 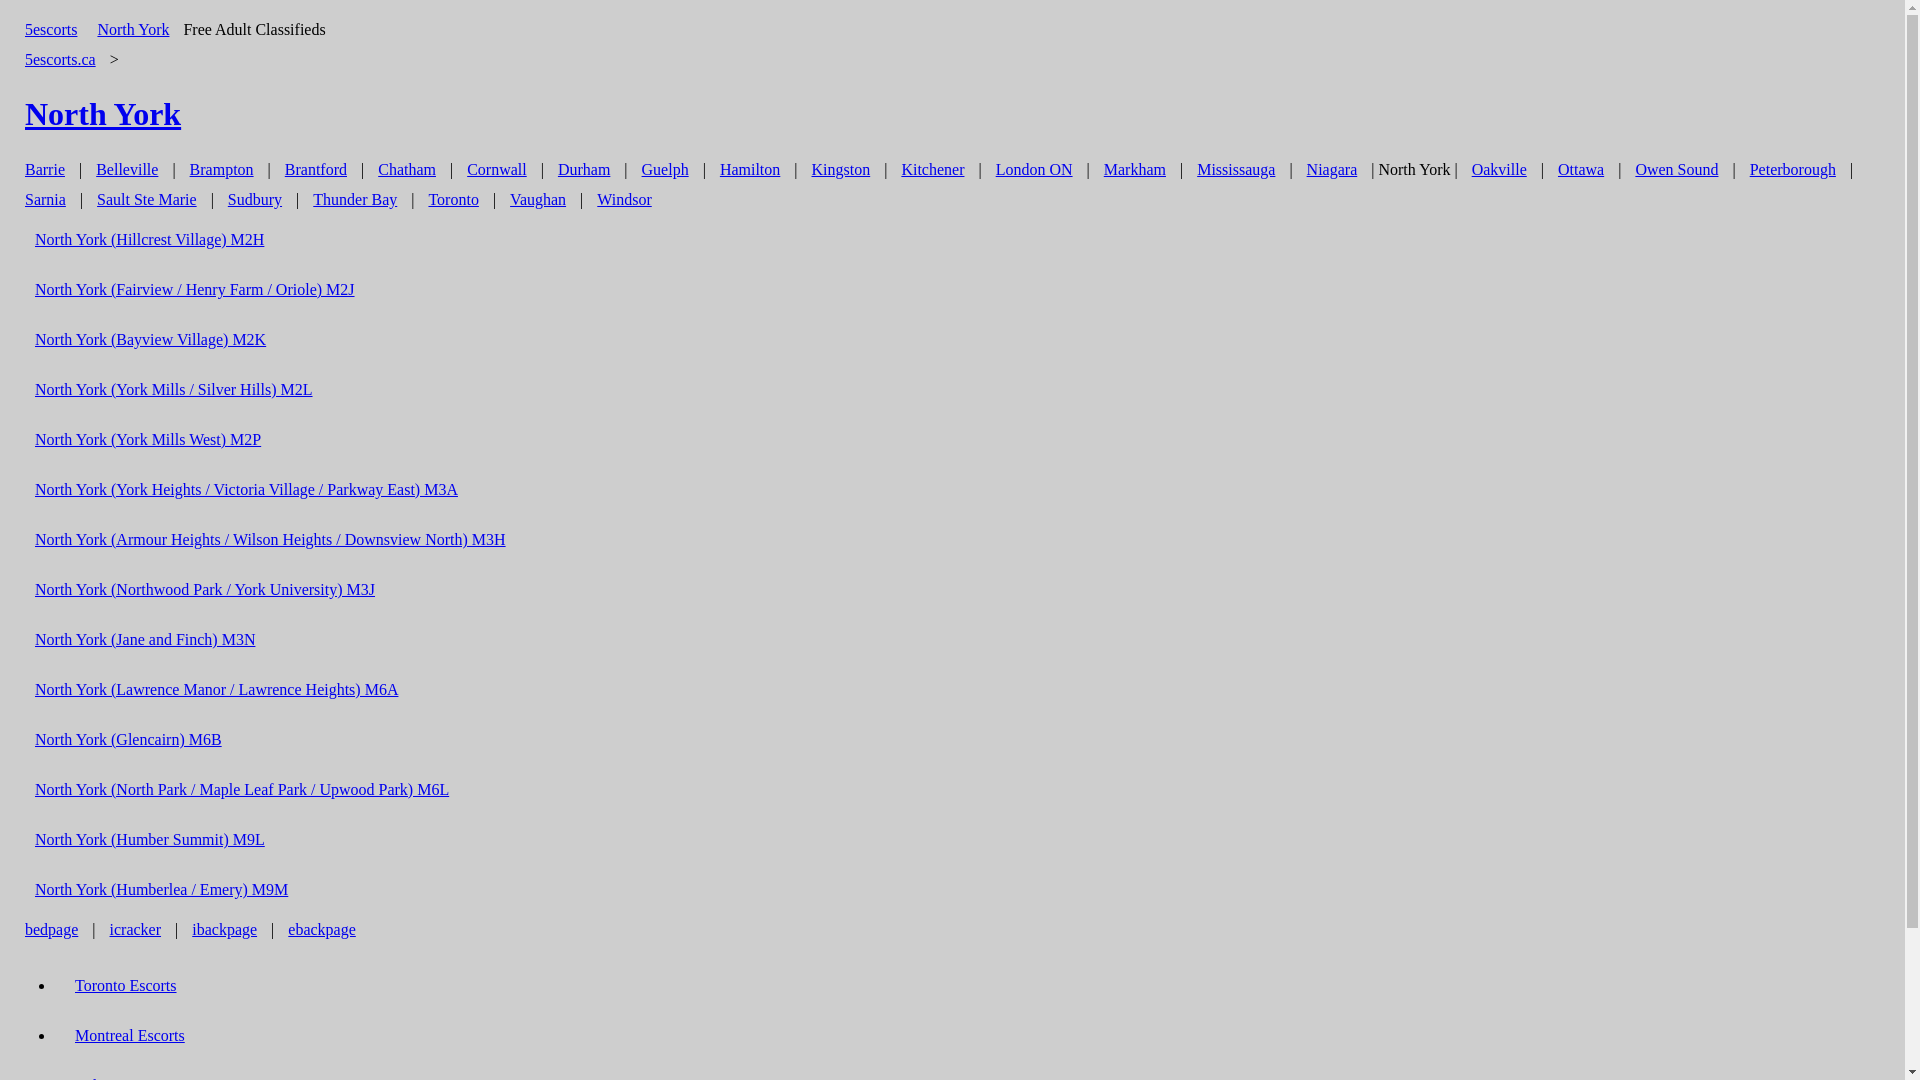 I want to click on London ON, so click(x=1034, y=170).